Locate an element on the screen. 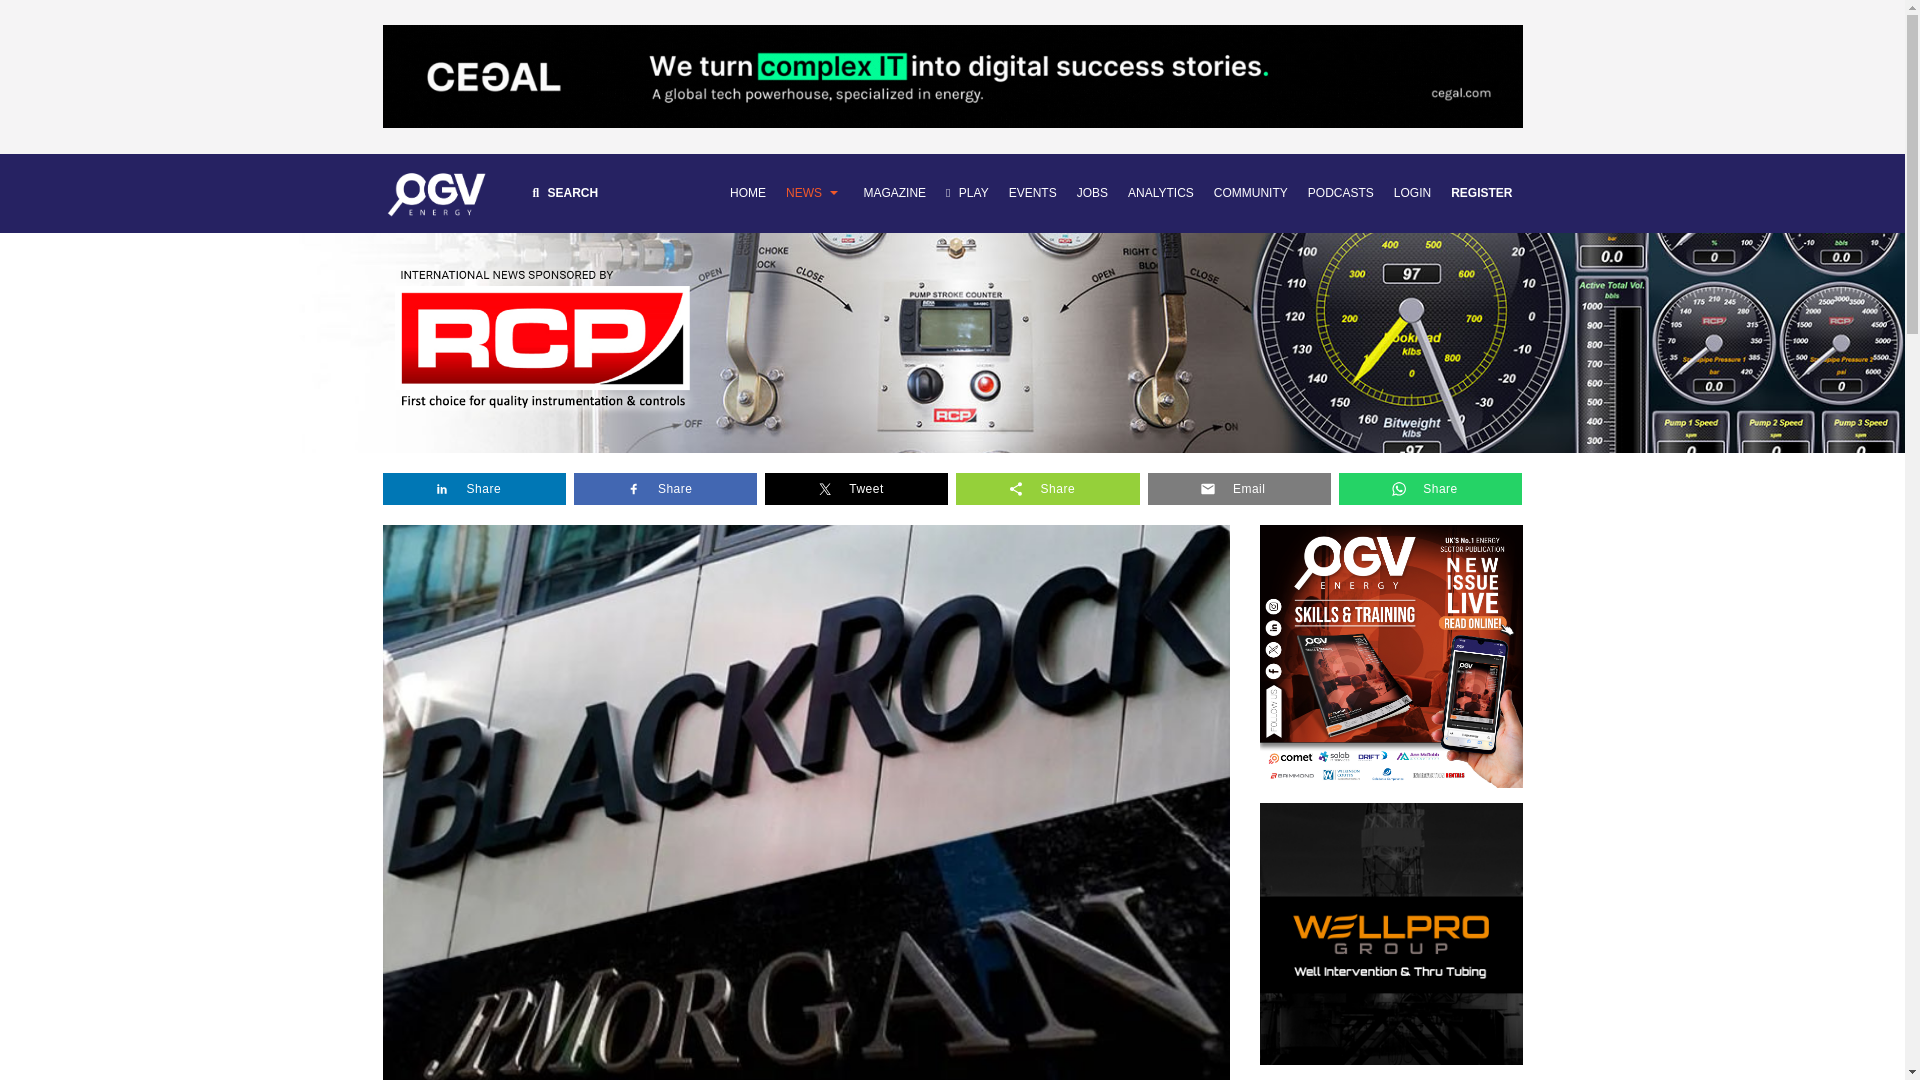 This screenshot has width=1920, height=1080. REGISTER is located at coordinates (1482, 194).